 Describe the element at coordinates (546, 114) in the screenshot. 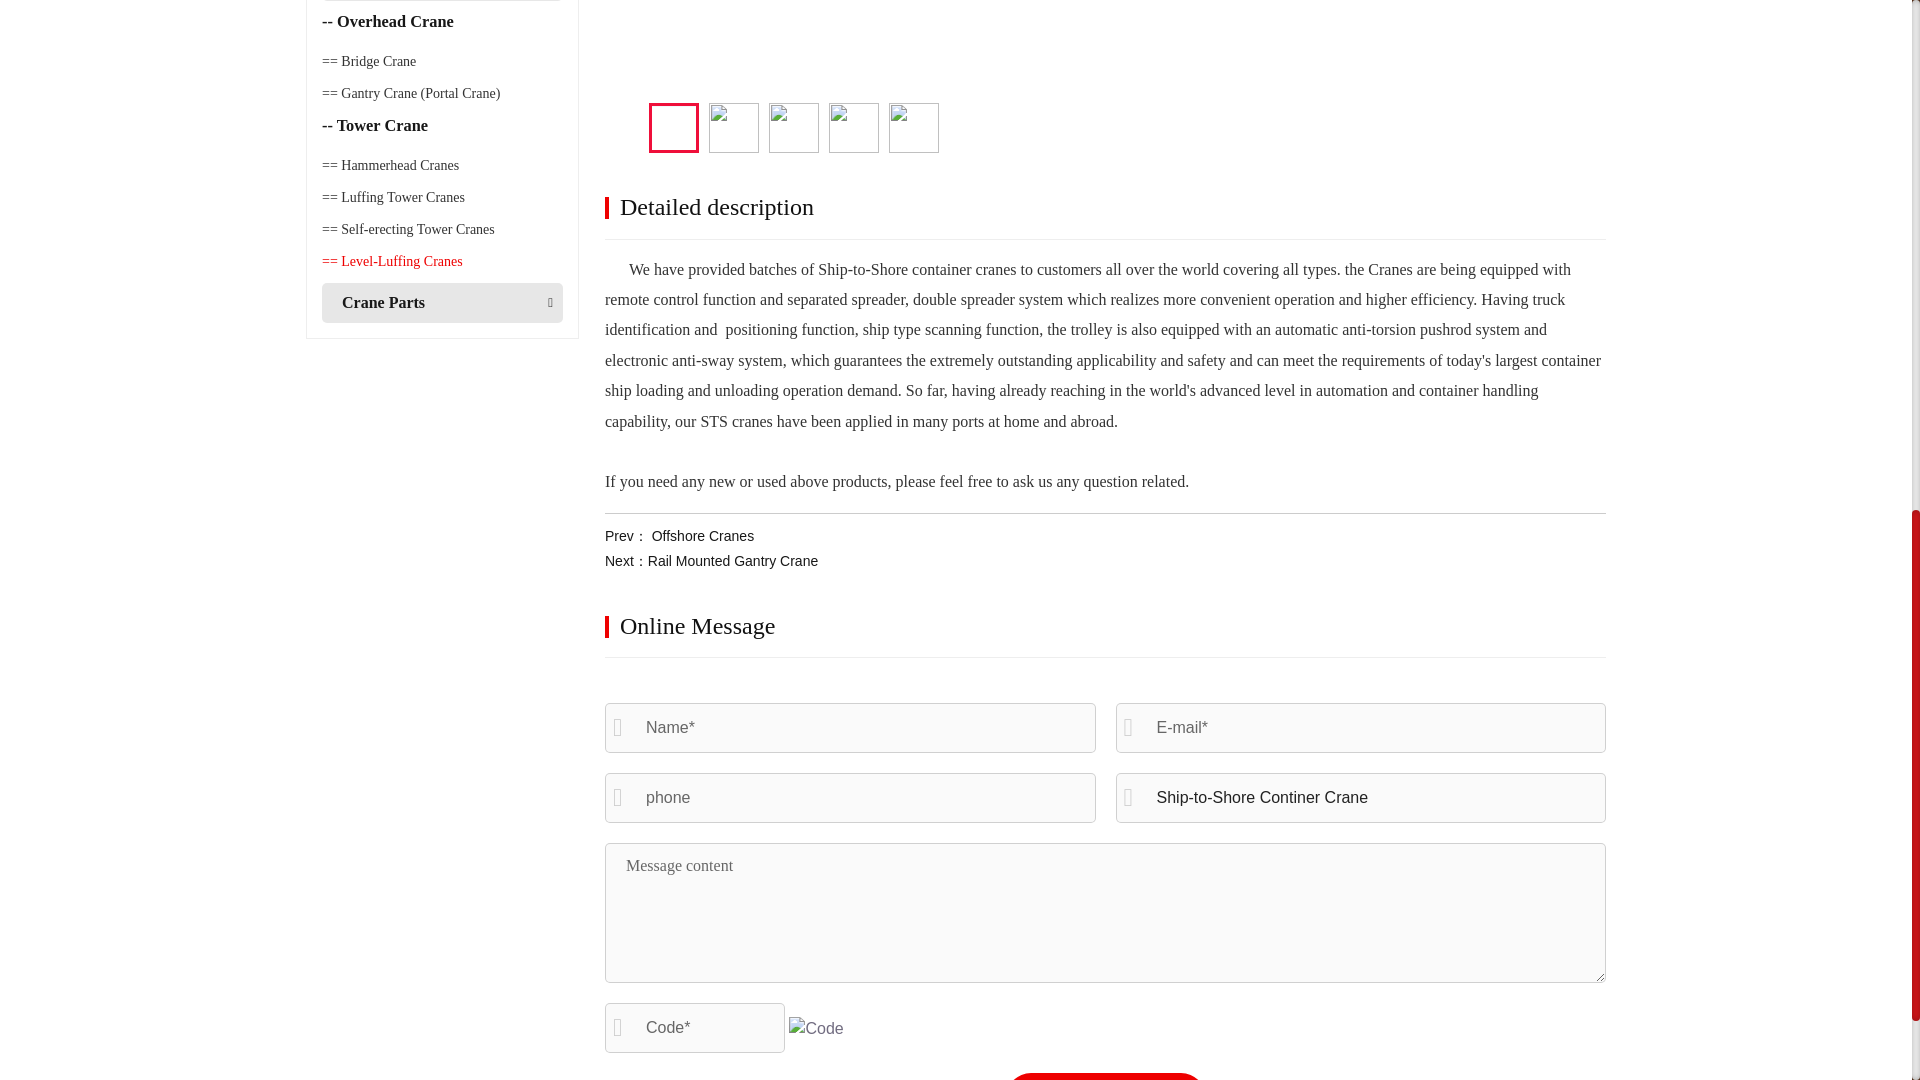

I see `Static Cranes` at that location.